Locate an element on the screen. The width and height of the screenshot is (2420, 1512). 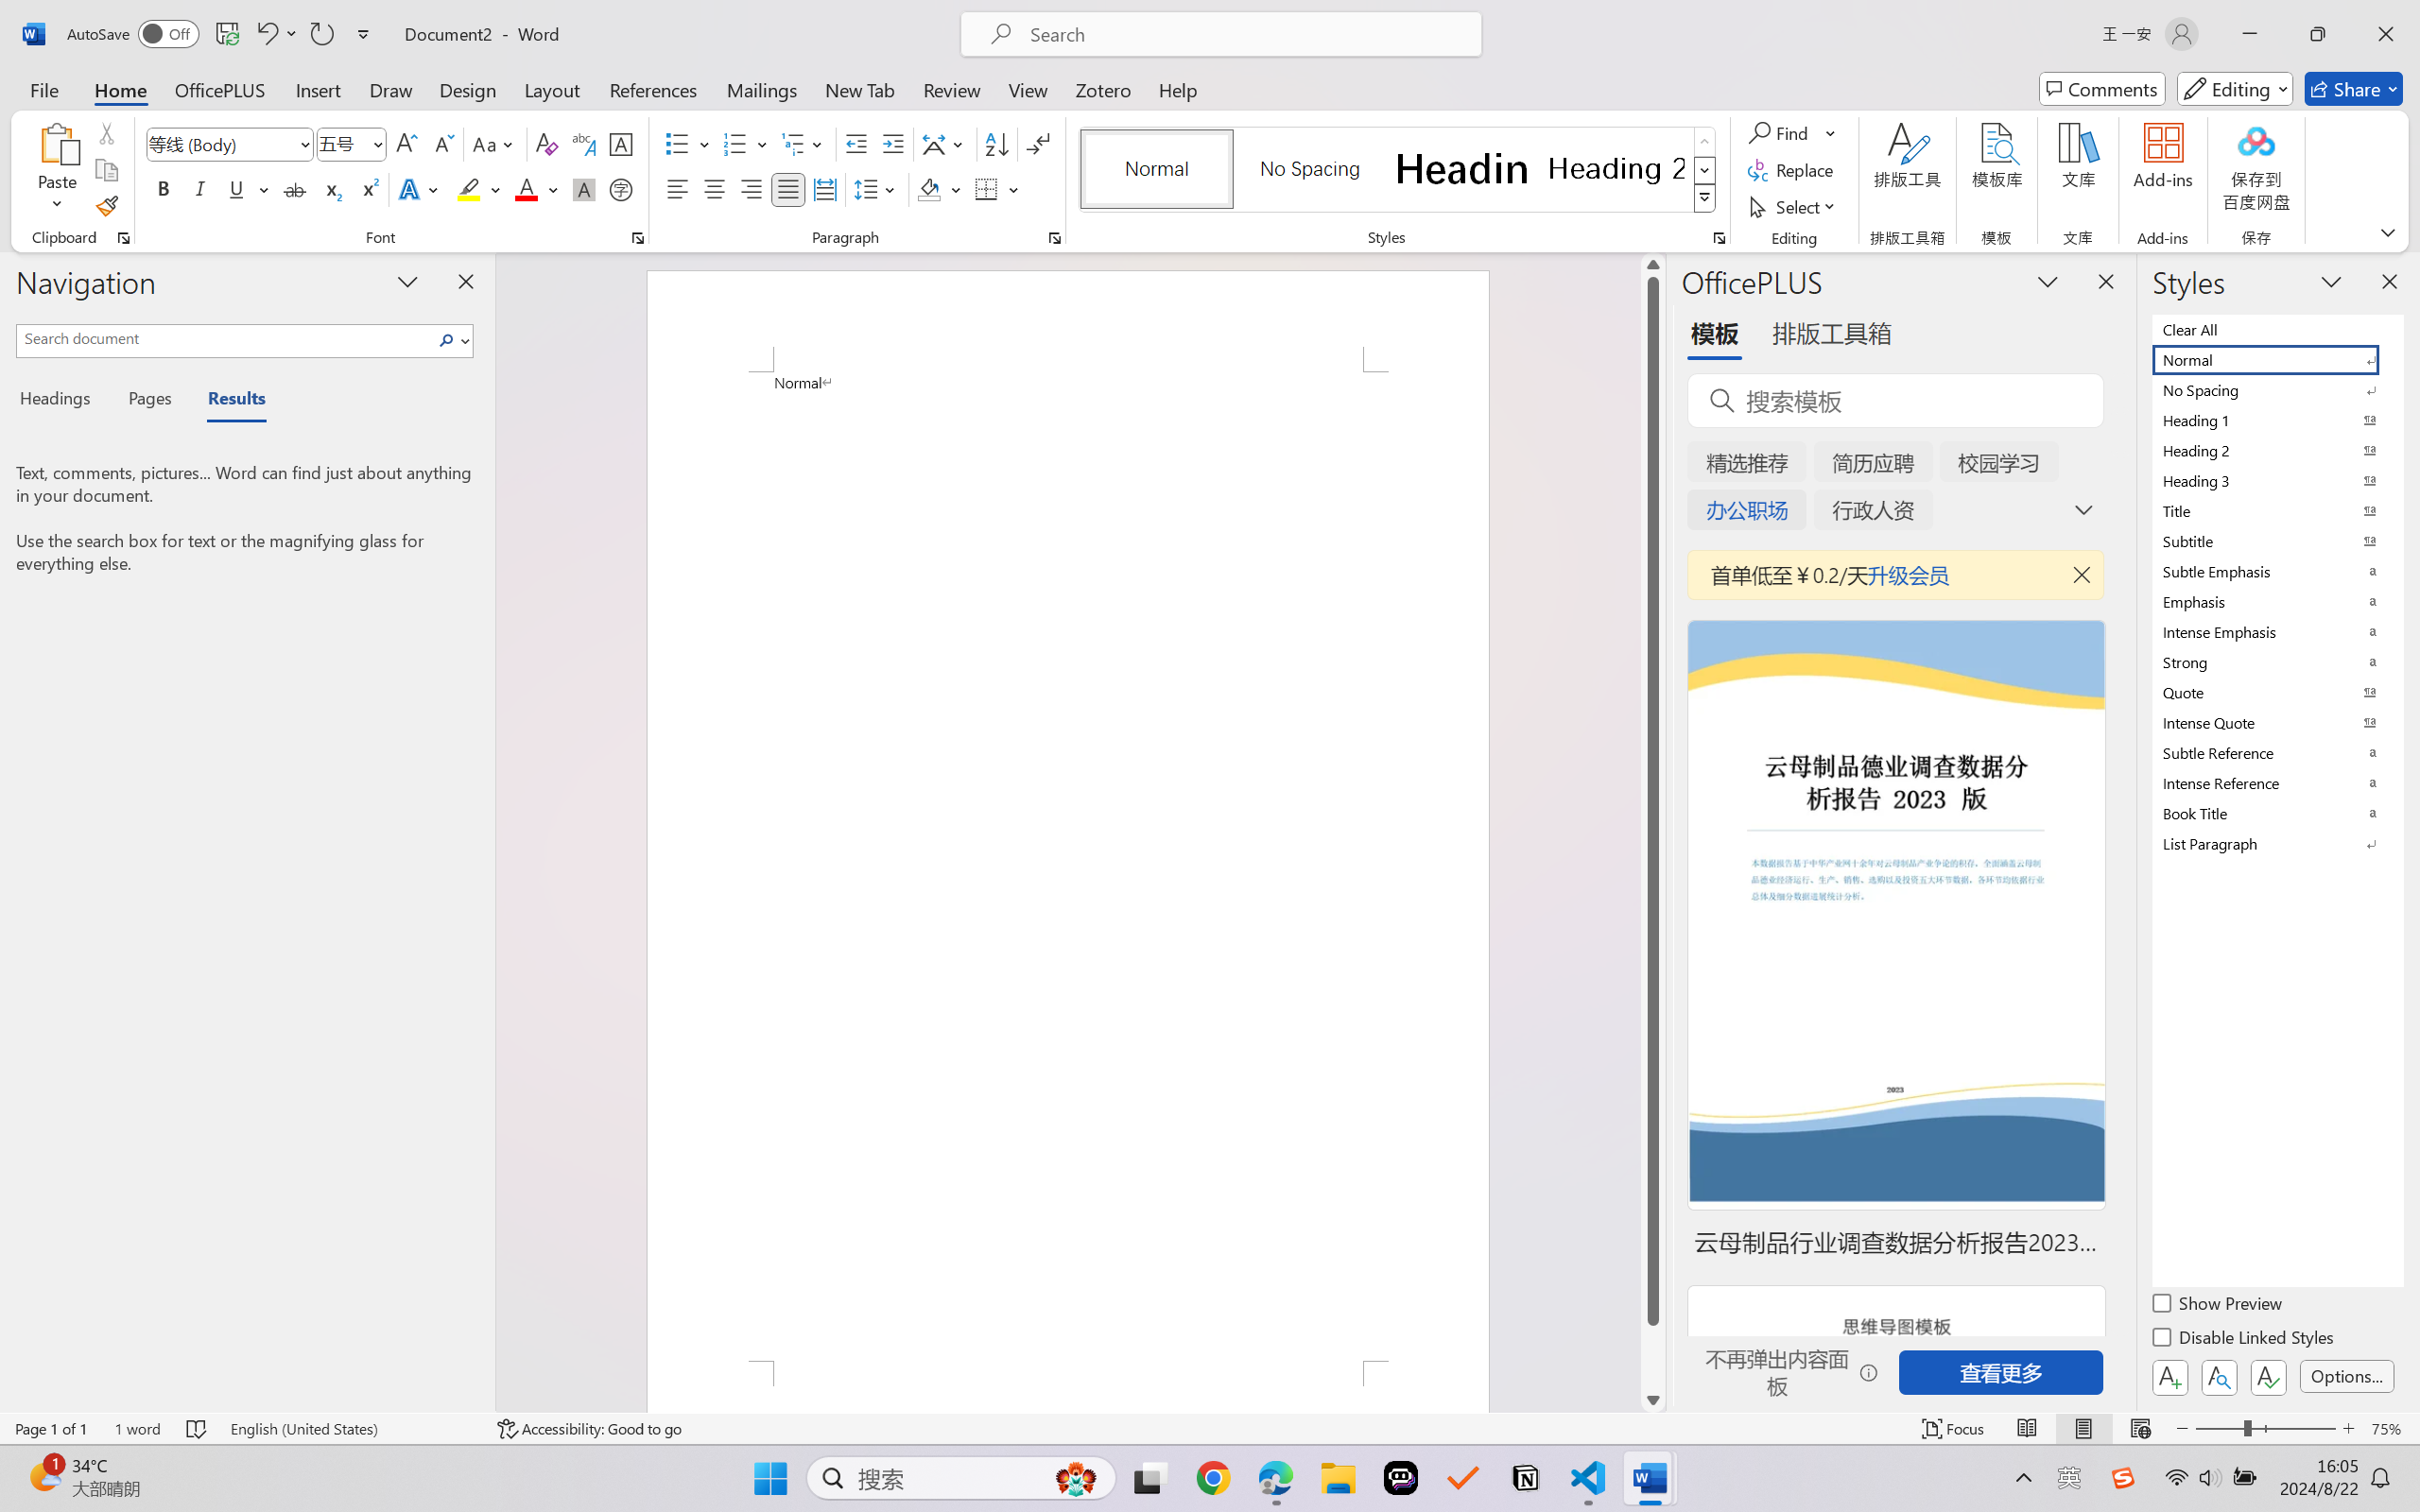
More Options is located at coordinates (1832, 132).